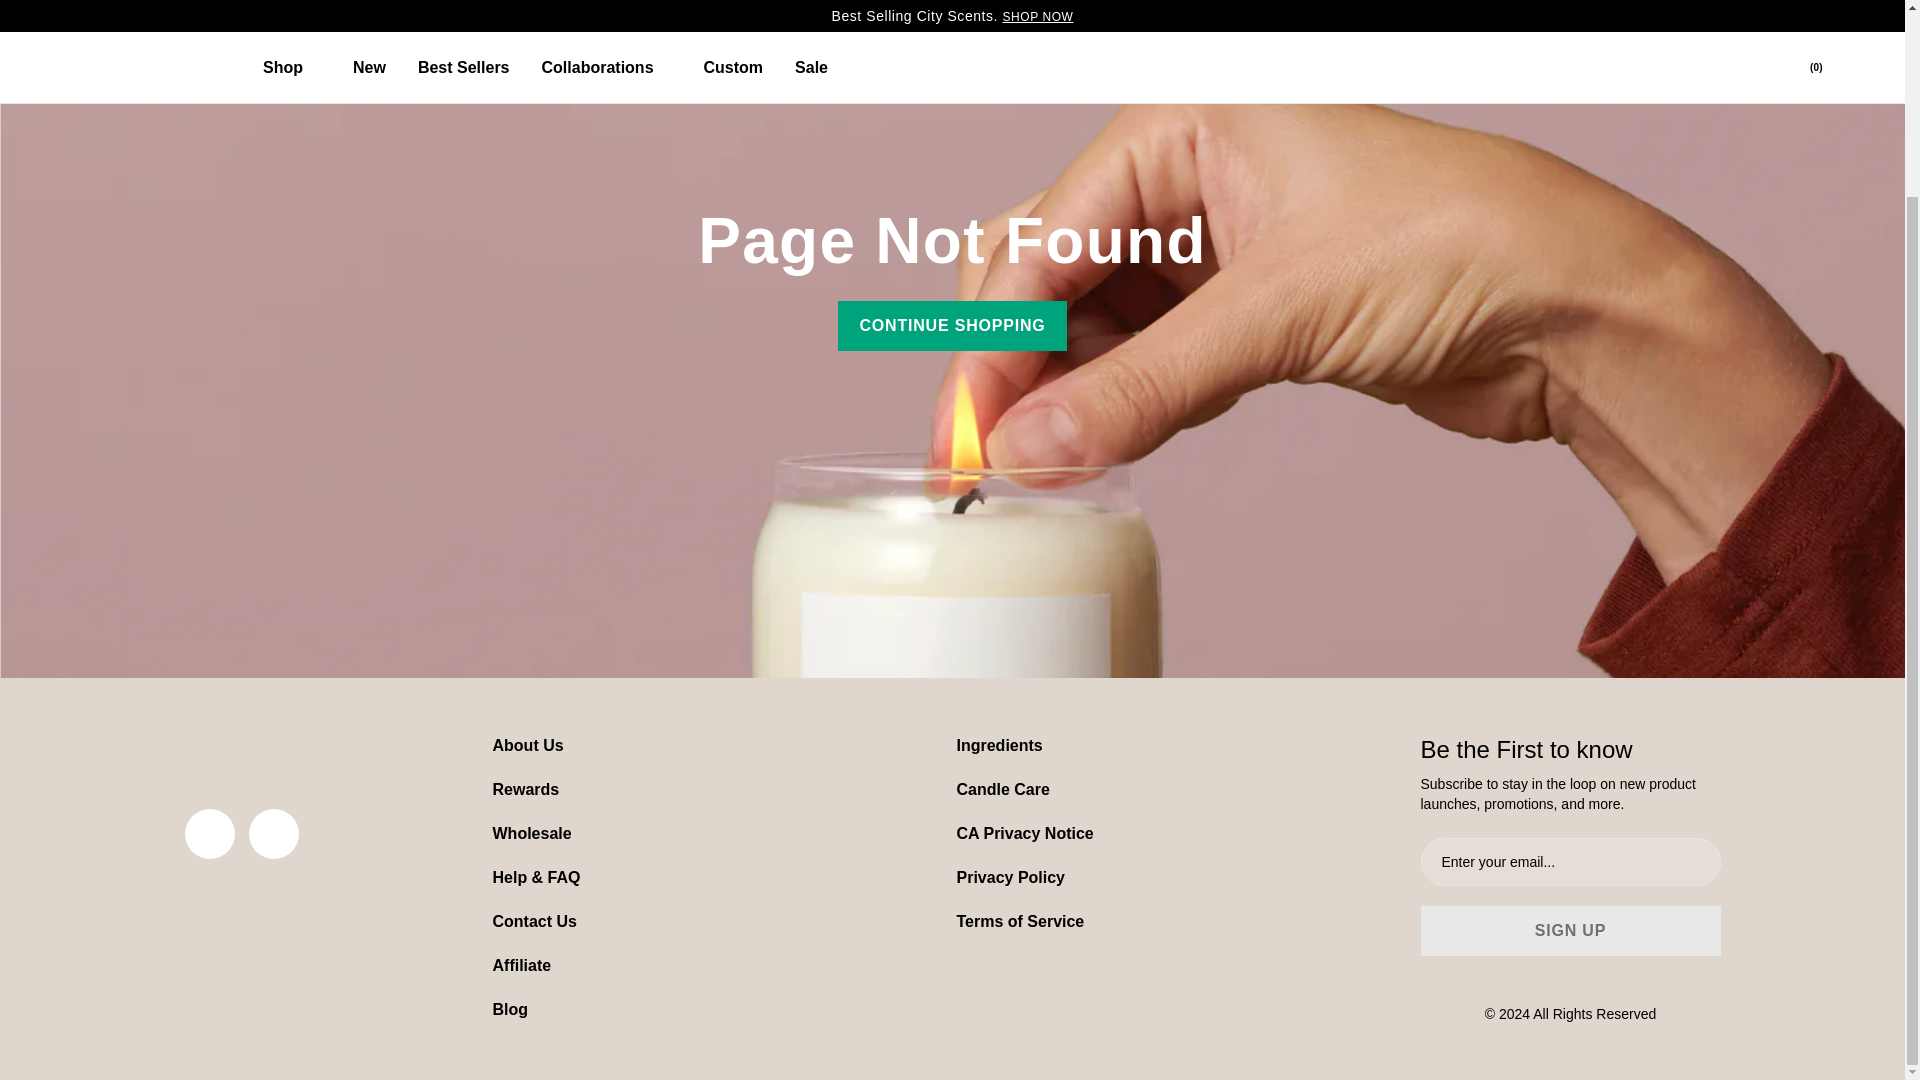  Describe the element at coordinates (510, 1010) in the screenshot. I see `Blog` at that location.